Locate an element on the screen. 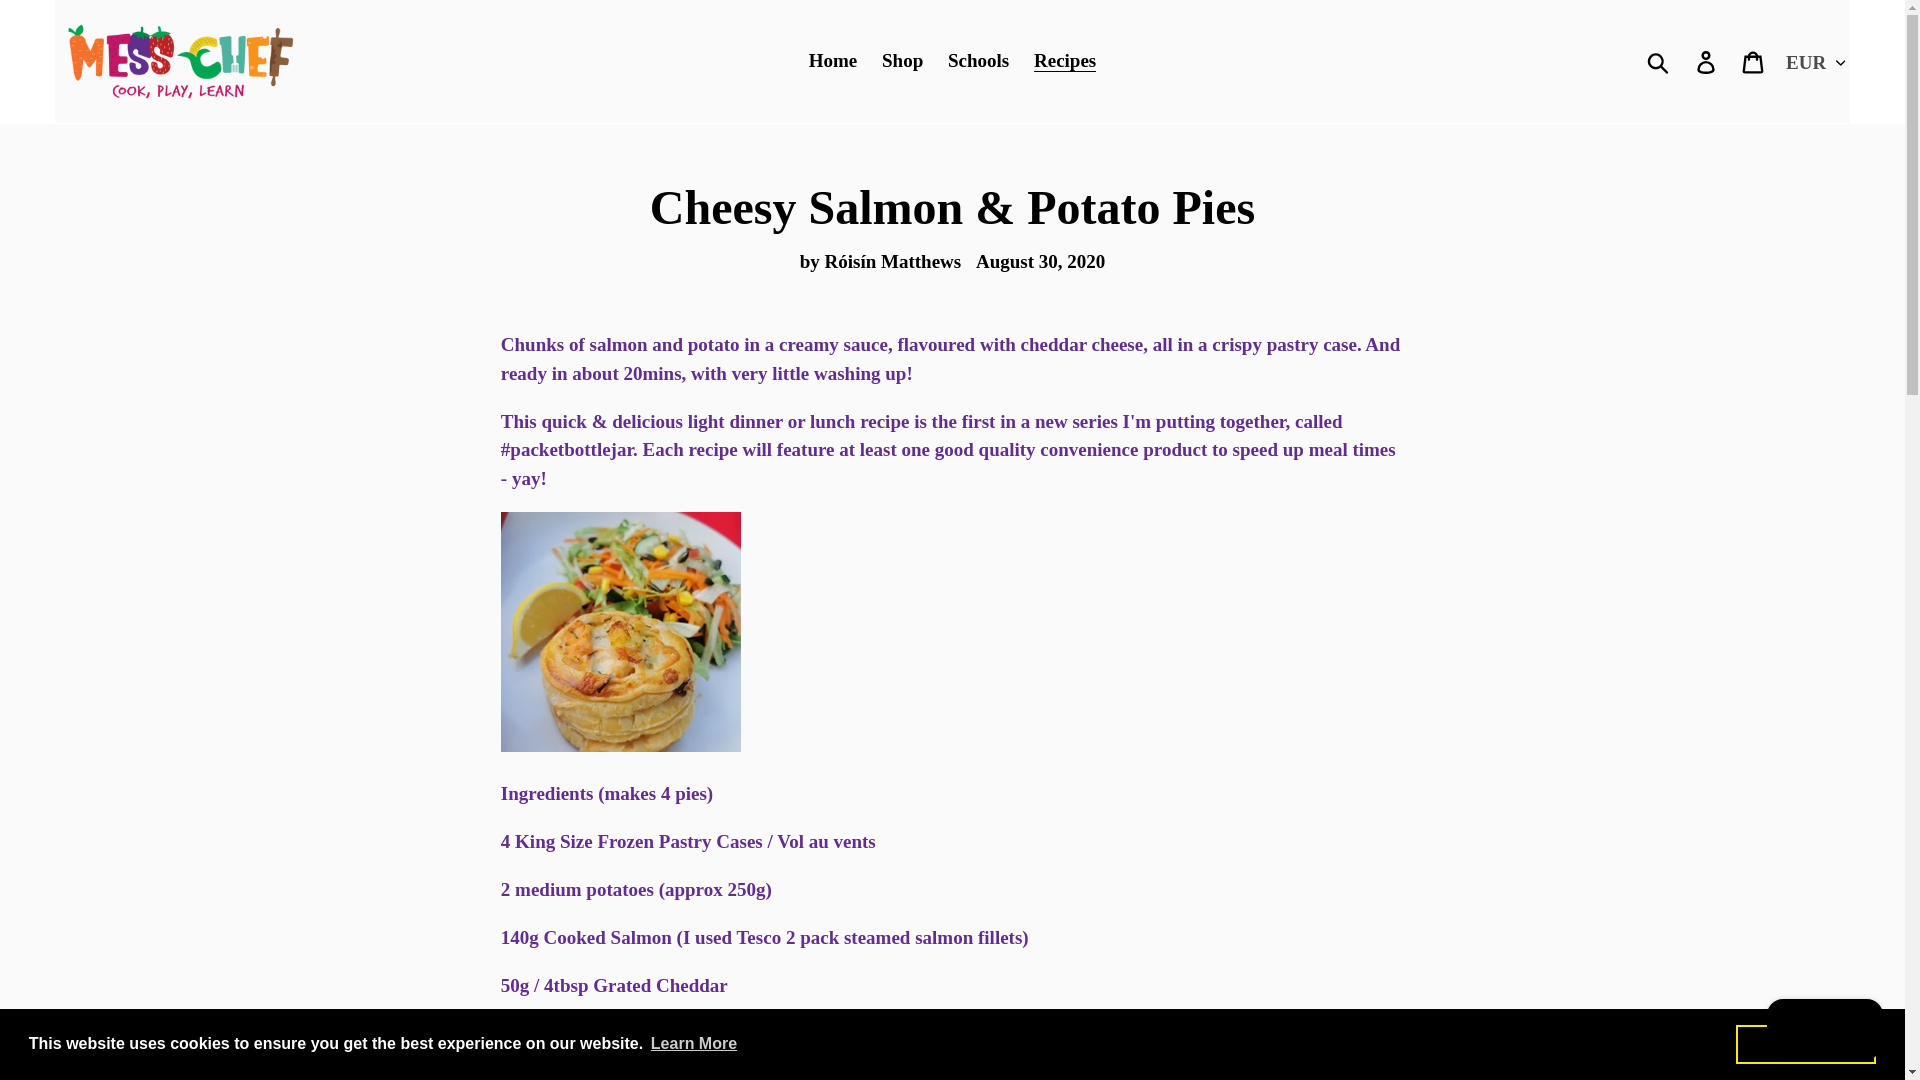 The image size is (1920, 1080). Got it! is located at coordinates (1805, 1043).